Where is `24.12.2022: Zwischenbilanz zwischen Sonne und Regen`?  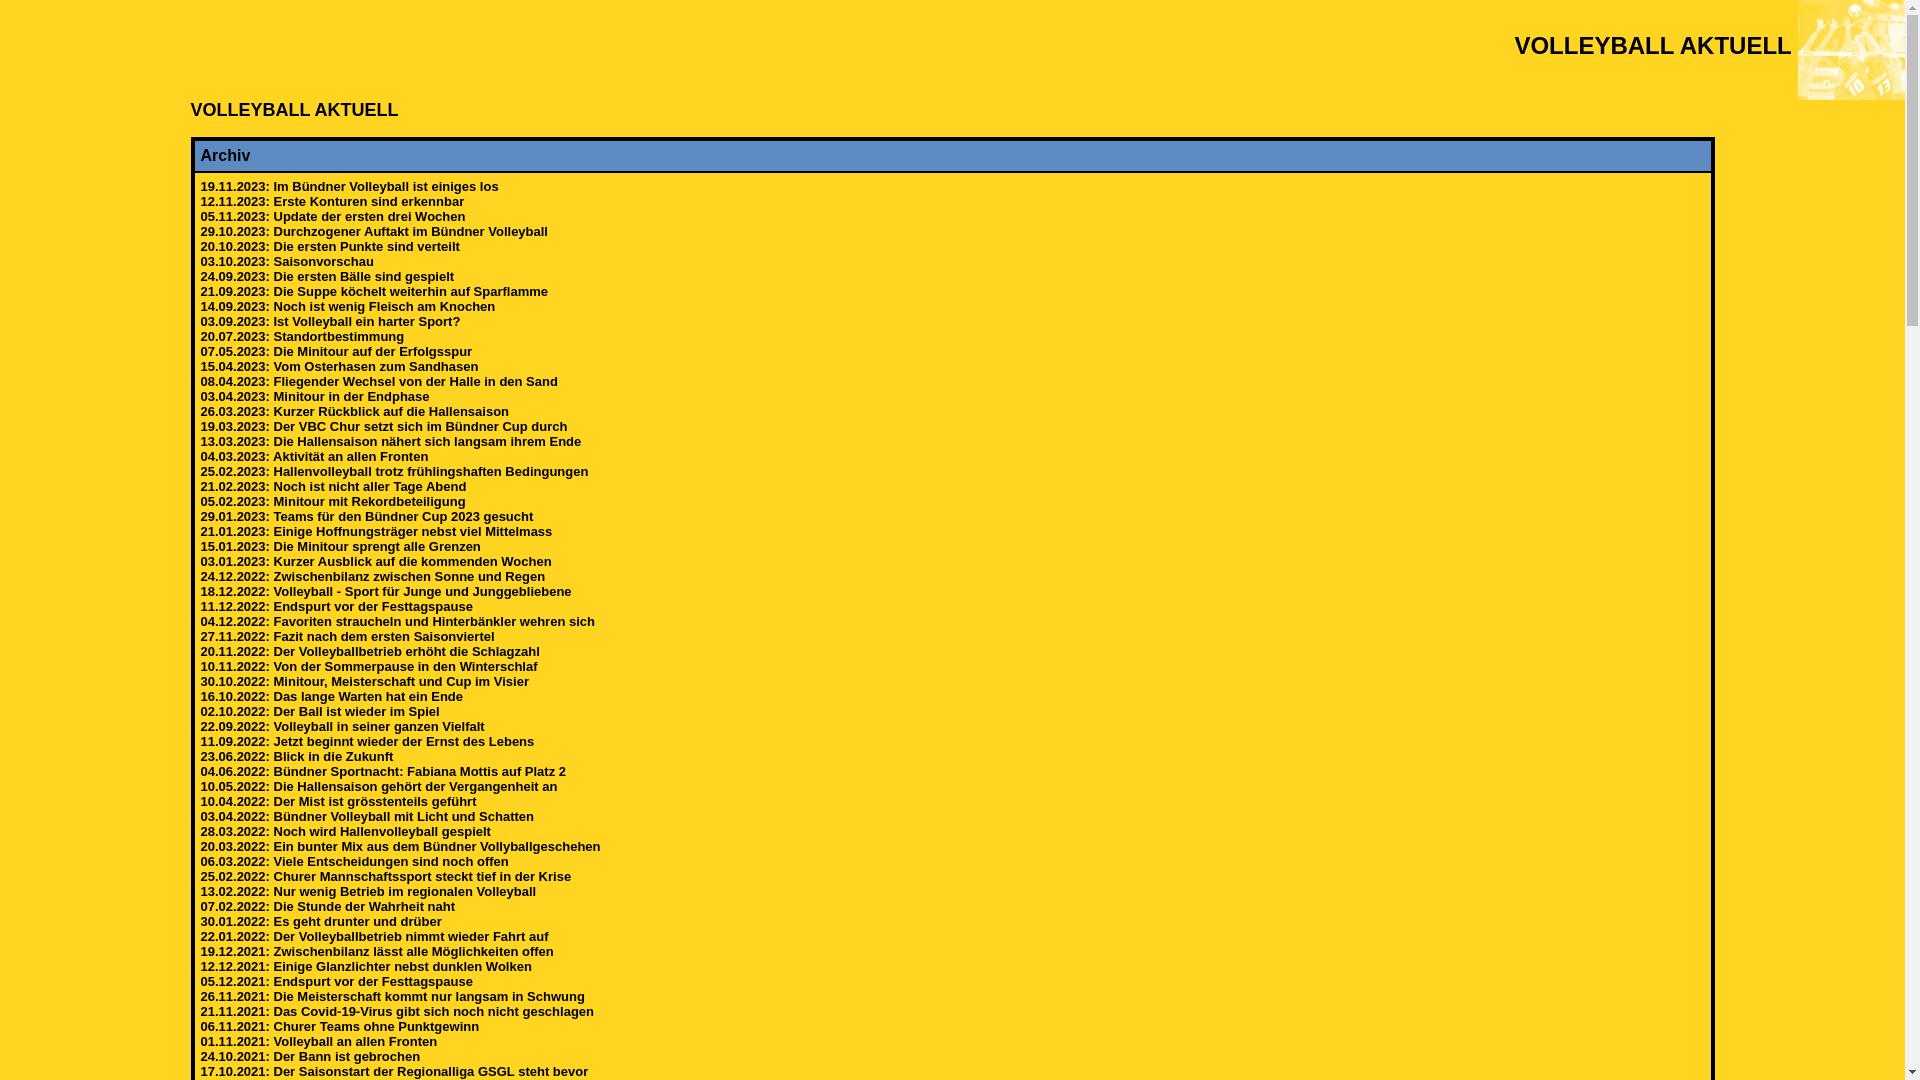
24.12.2022: Zwischenbilanz zwischen Sonne und Regen is located at coordinates (372, 576).